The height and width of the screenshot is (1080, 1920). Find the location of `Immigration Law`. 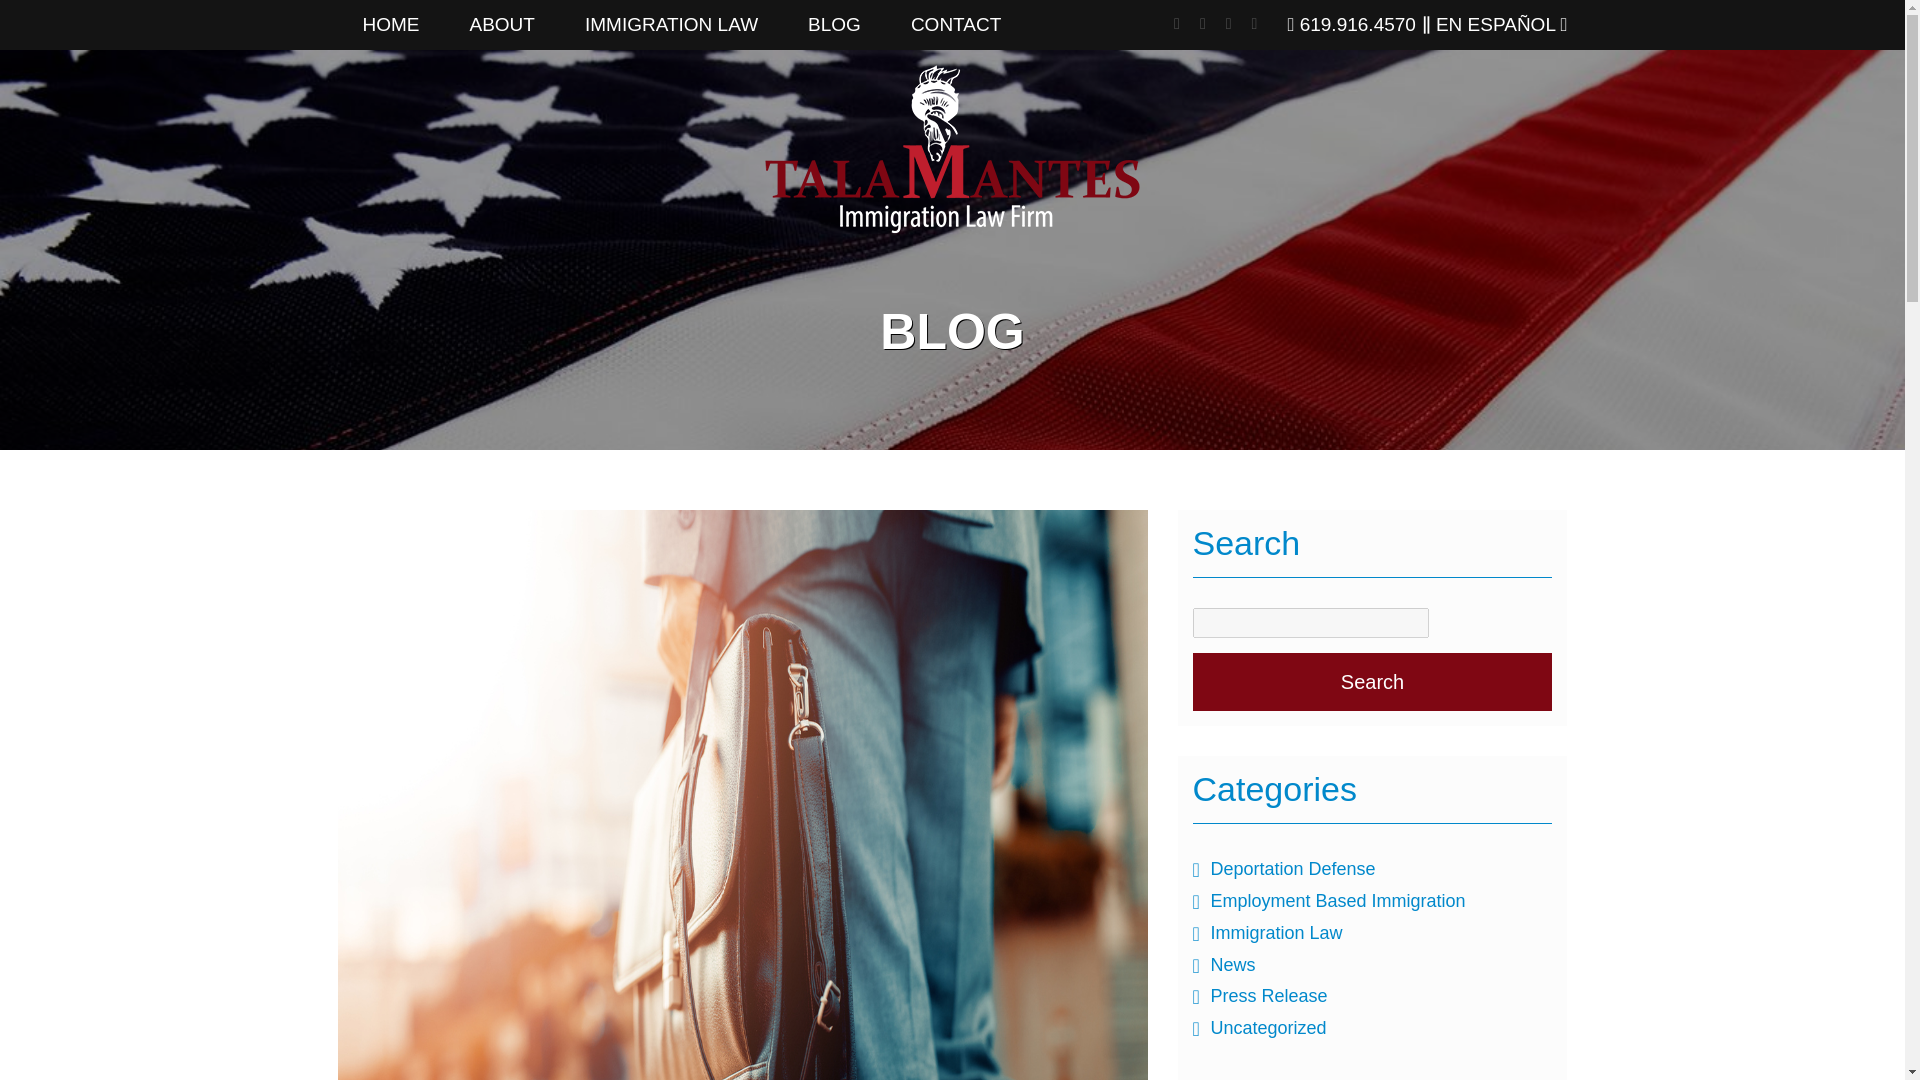

Immigration Law is located at coordinates (1276, 932).